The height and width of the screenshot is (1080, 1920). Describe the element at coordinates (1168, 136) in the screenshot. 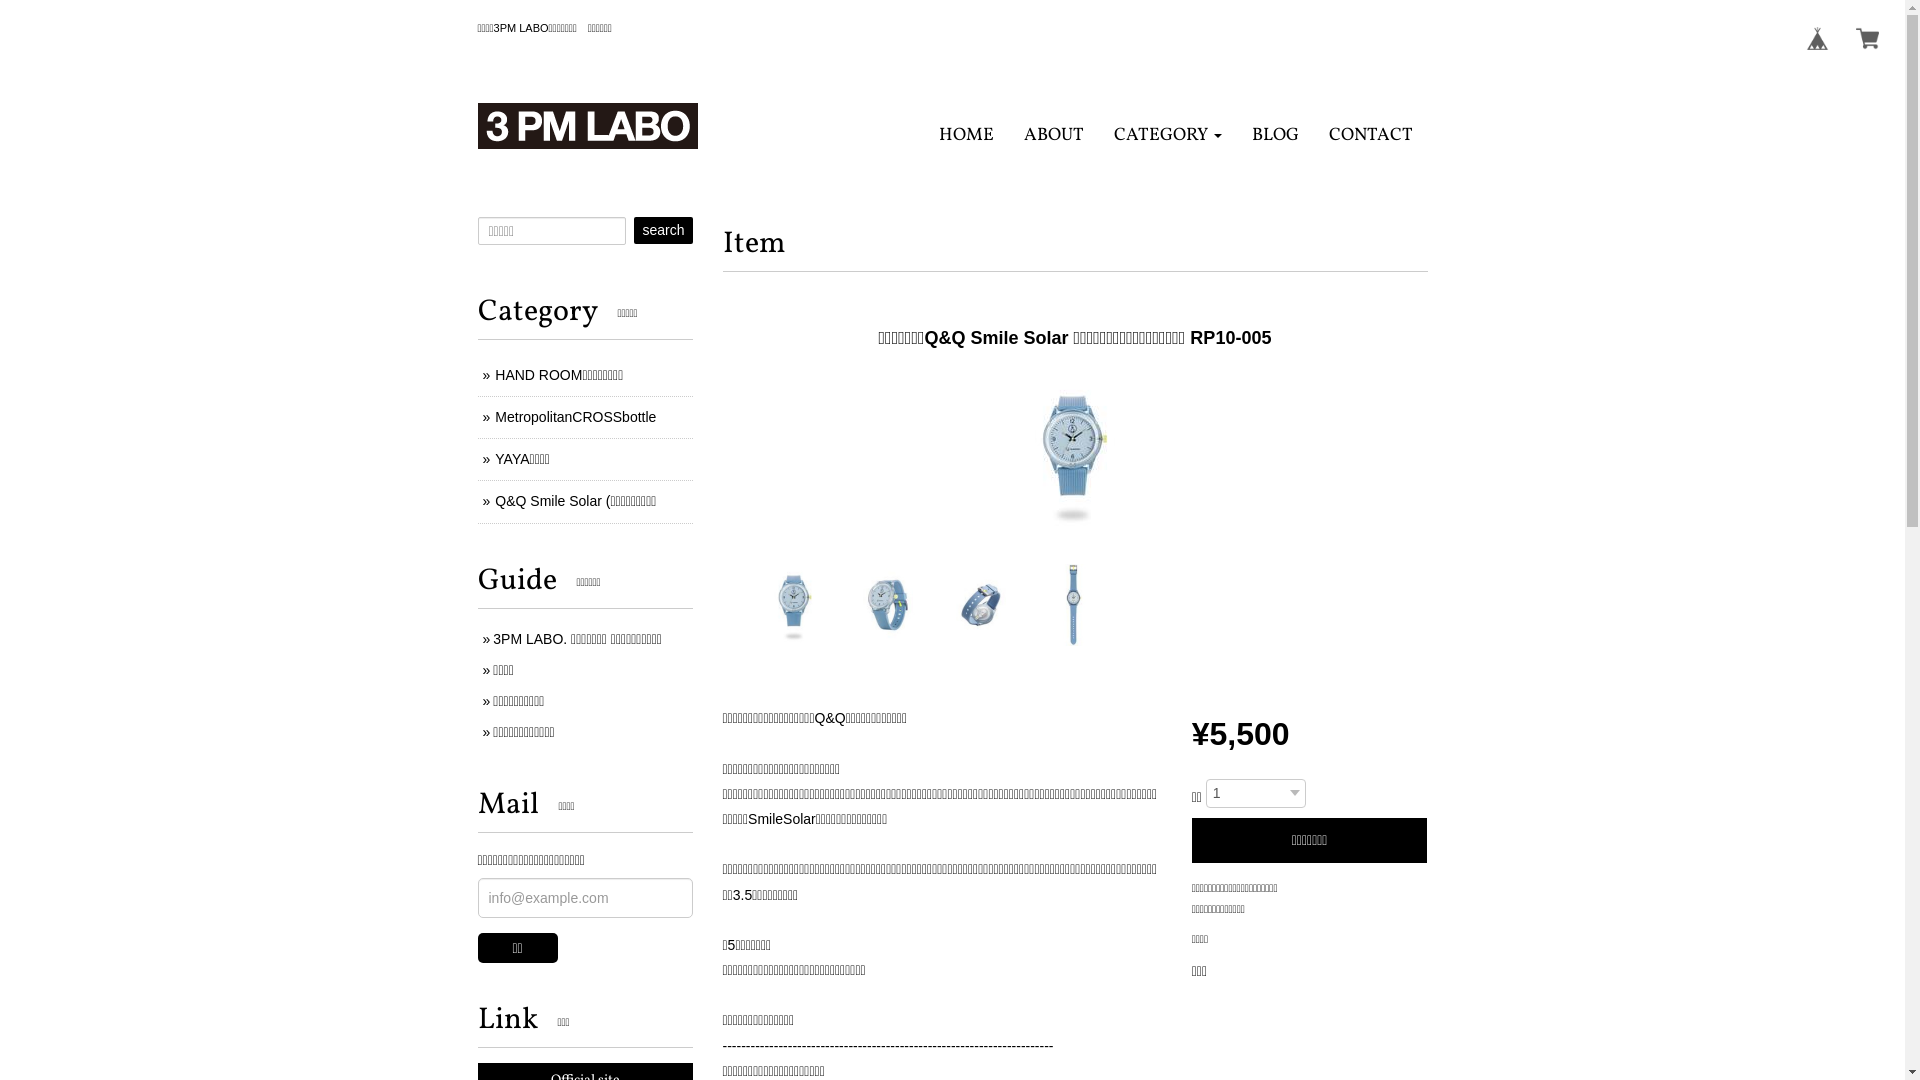

I see `CATEGORY` at that location.